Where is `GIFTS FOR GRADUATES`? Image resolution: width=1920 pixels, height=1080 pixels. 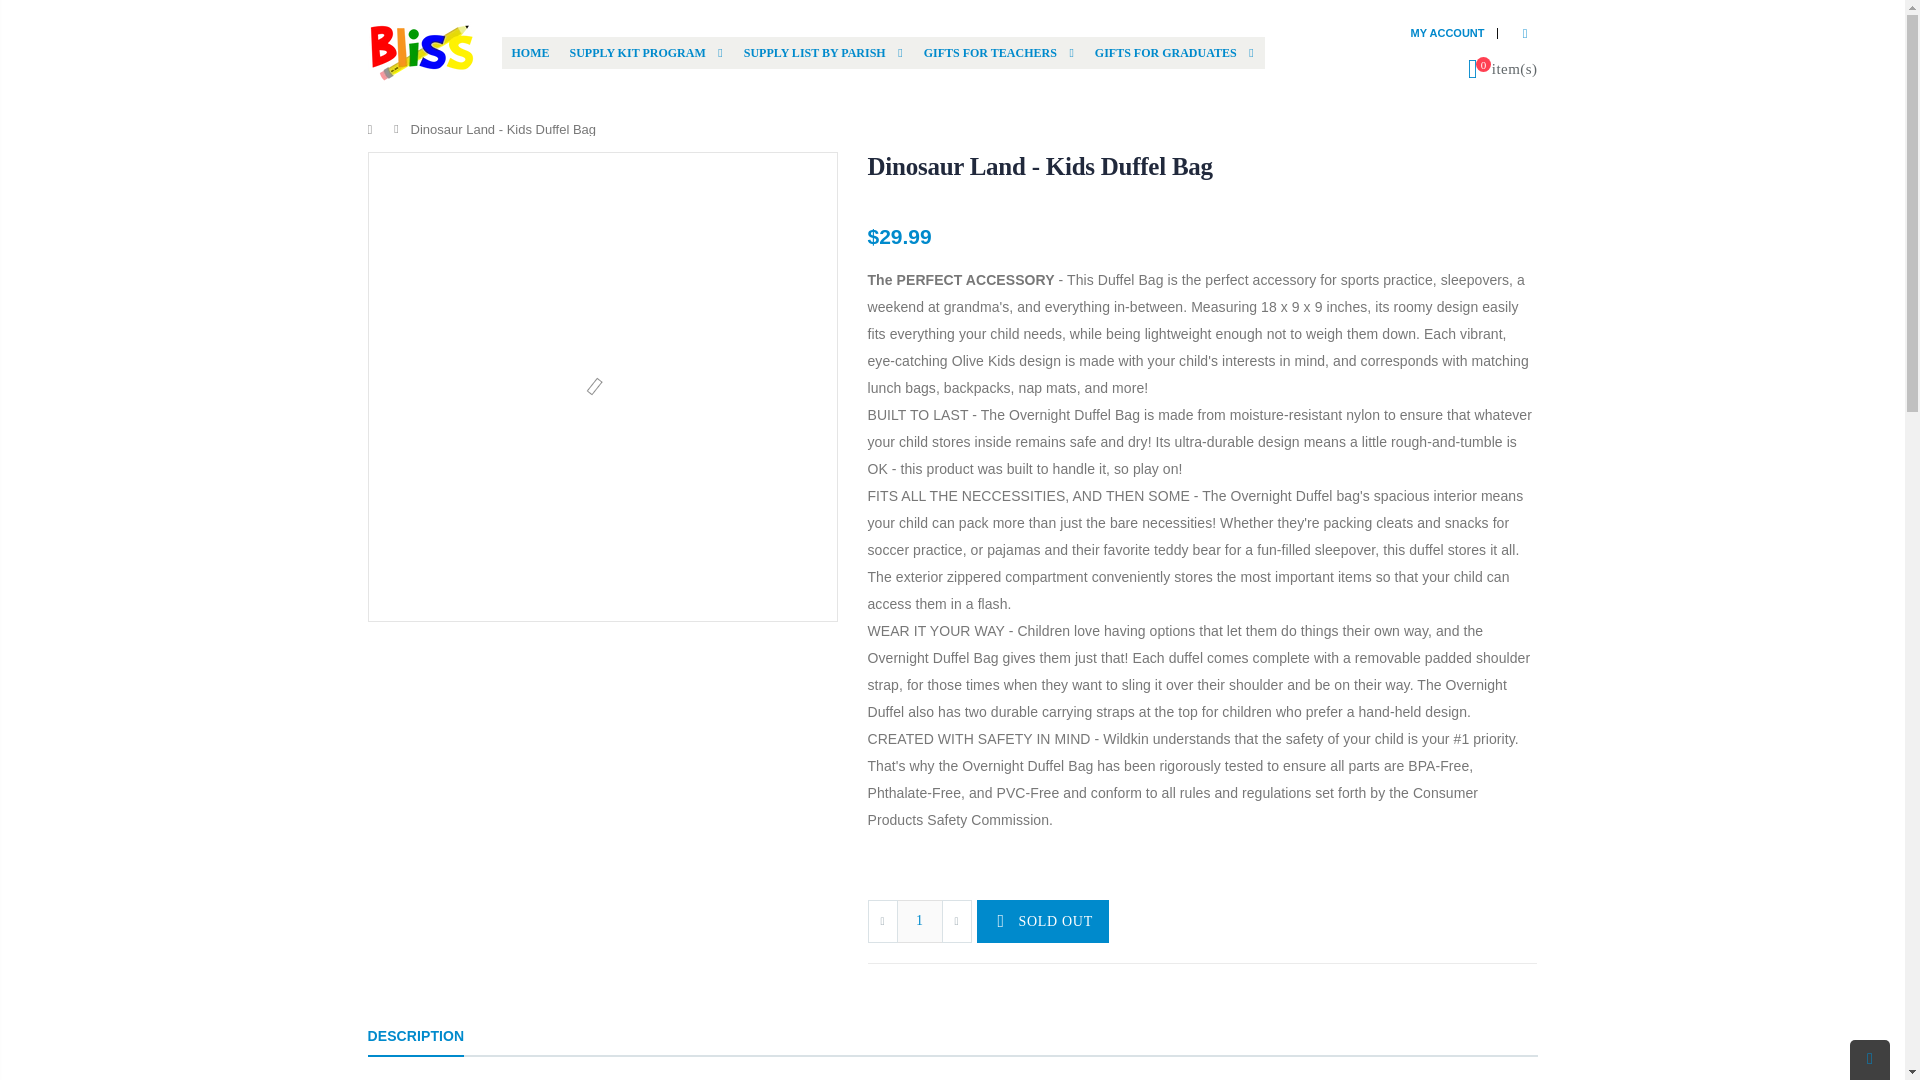 GIFTS FOR GRADUATES is located at coordinates (1172, 52).